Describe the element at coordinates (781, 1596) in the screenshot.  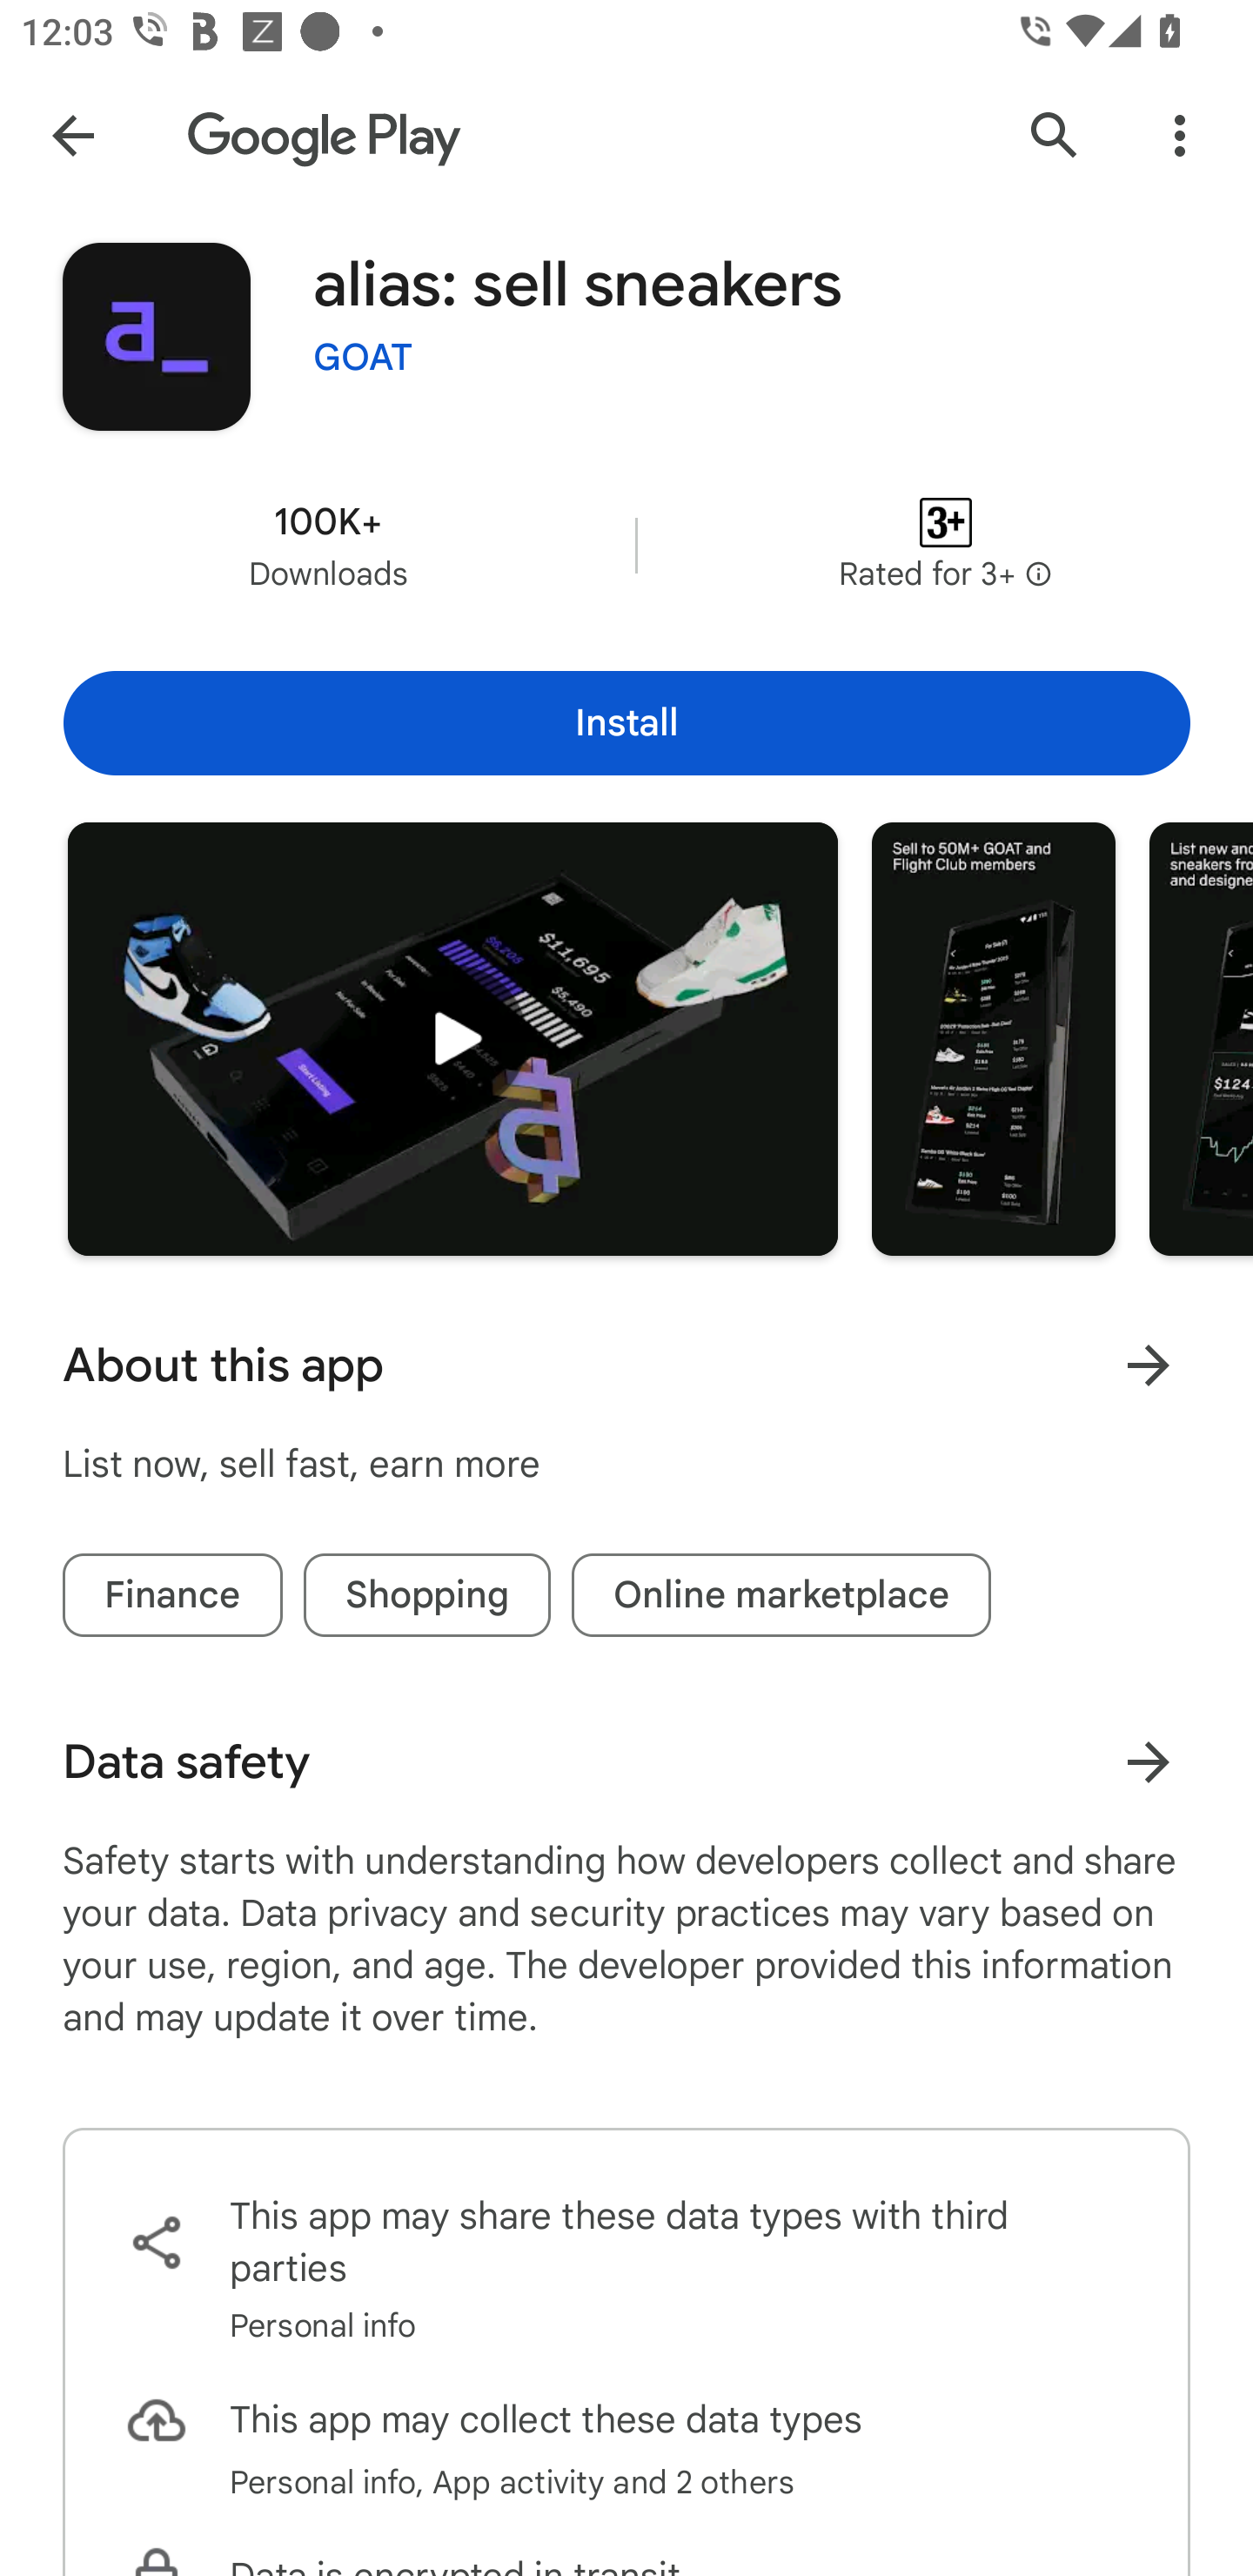
I see `Online marketplace tag` at that location.